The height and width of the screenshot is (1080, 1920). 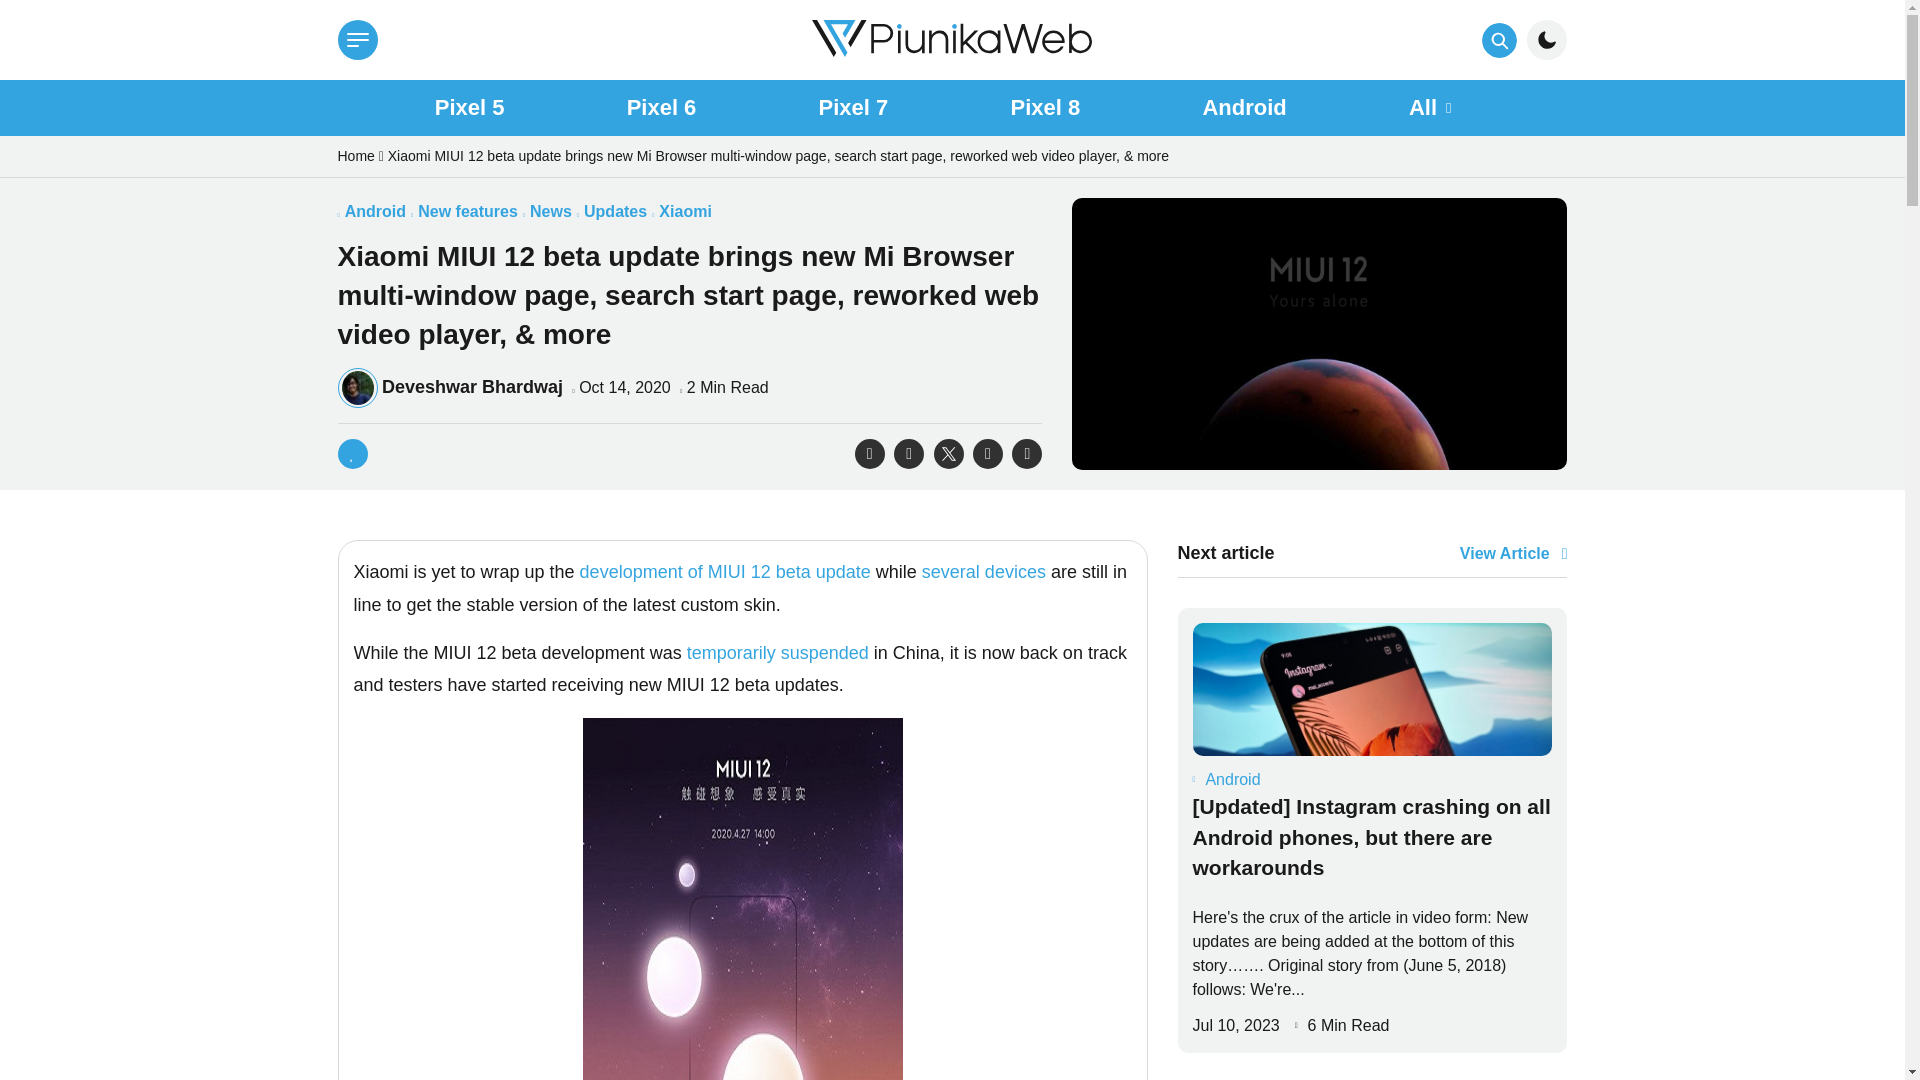 What do you see at coordinates (1045, 108) in the screenshot?
I see `Pixel 8` at bounding box center [1045, 108].